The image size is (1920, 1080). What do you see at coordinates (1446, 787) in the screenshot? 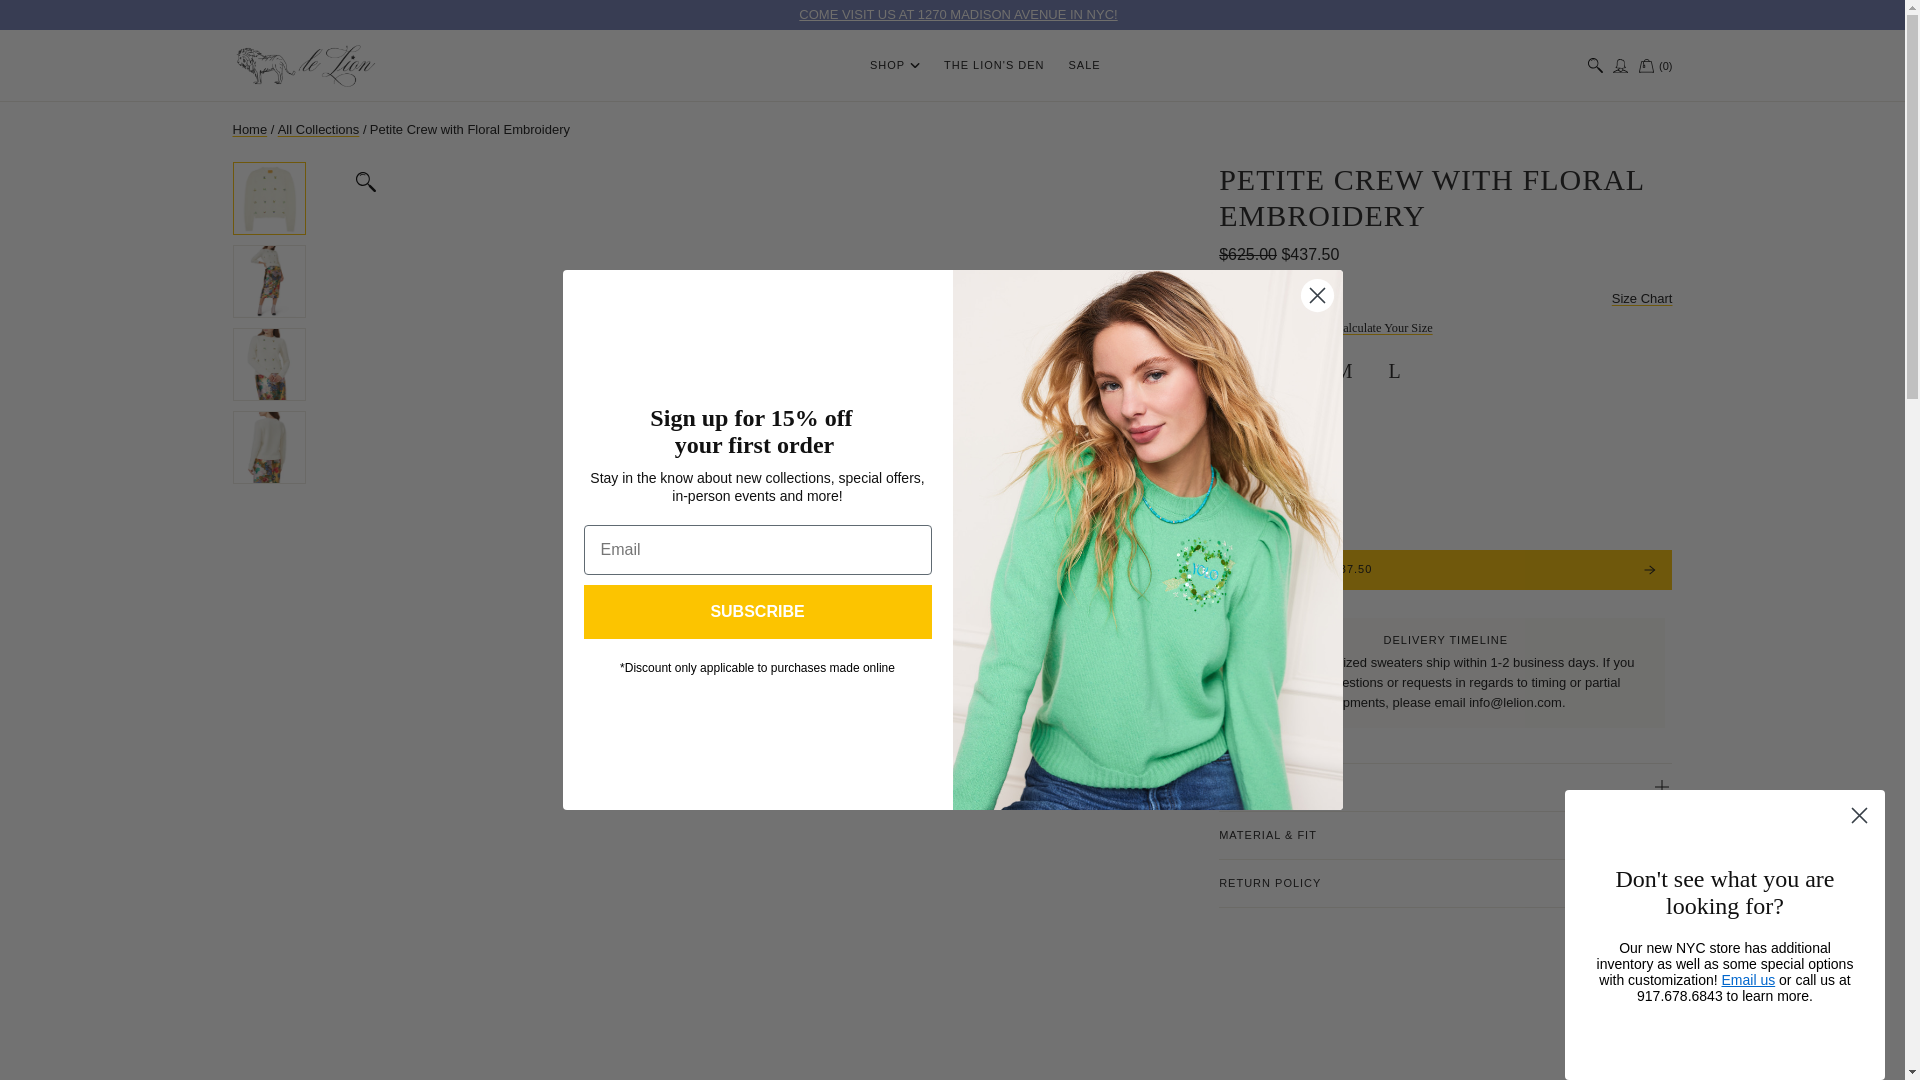
I see `COME VISIT US AT 1270 MADISON AVENUE IN NYC!` at bounding box center [1446, 787].